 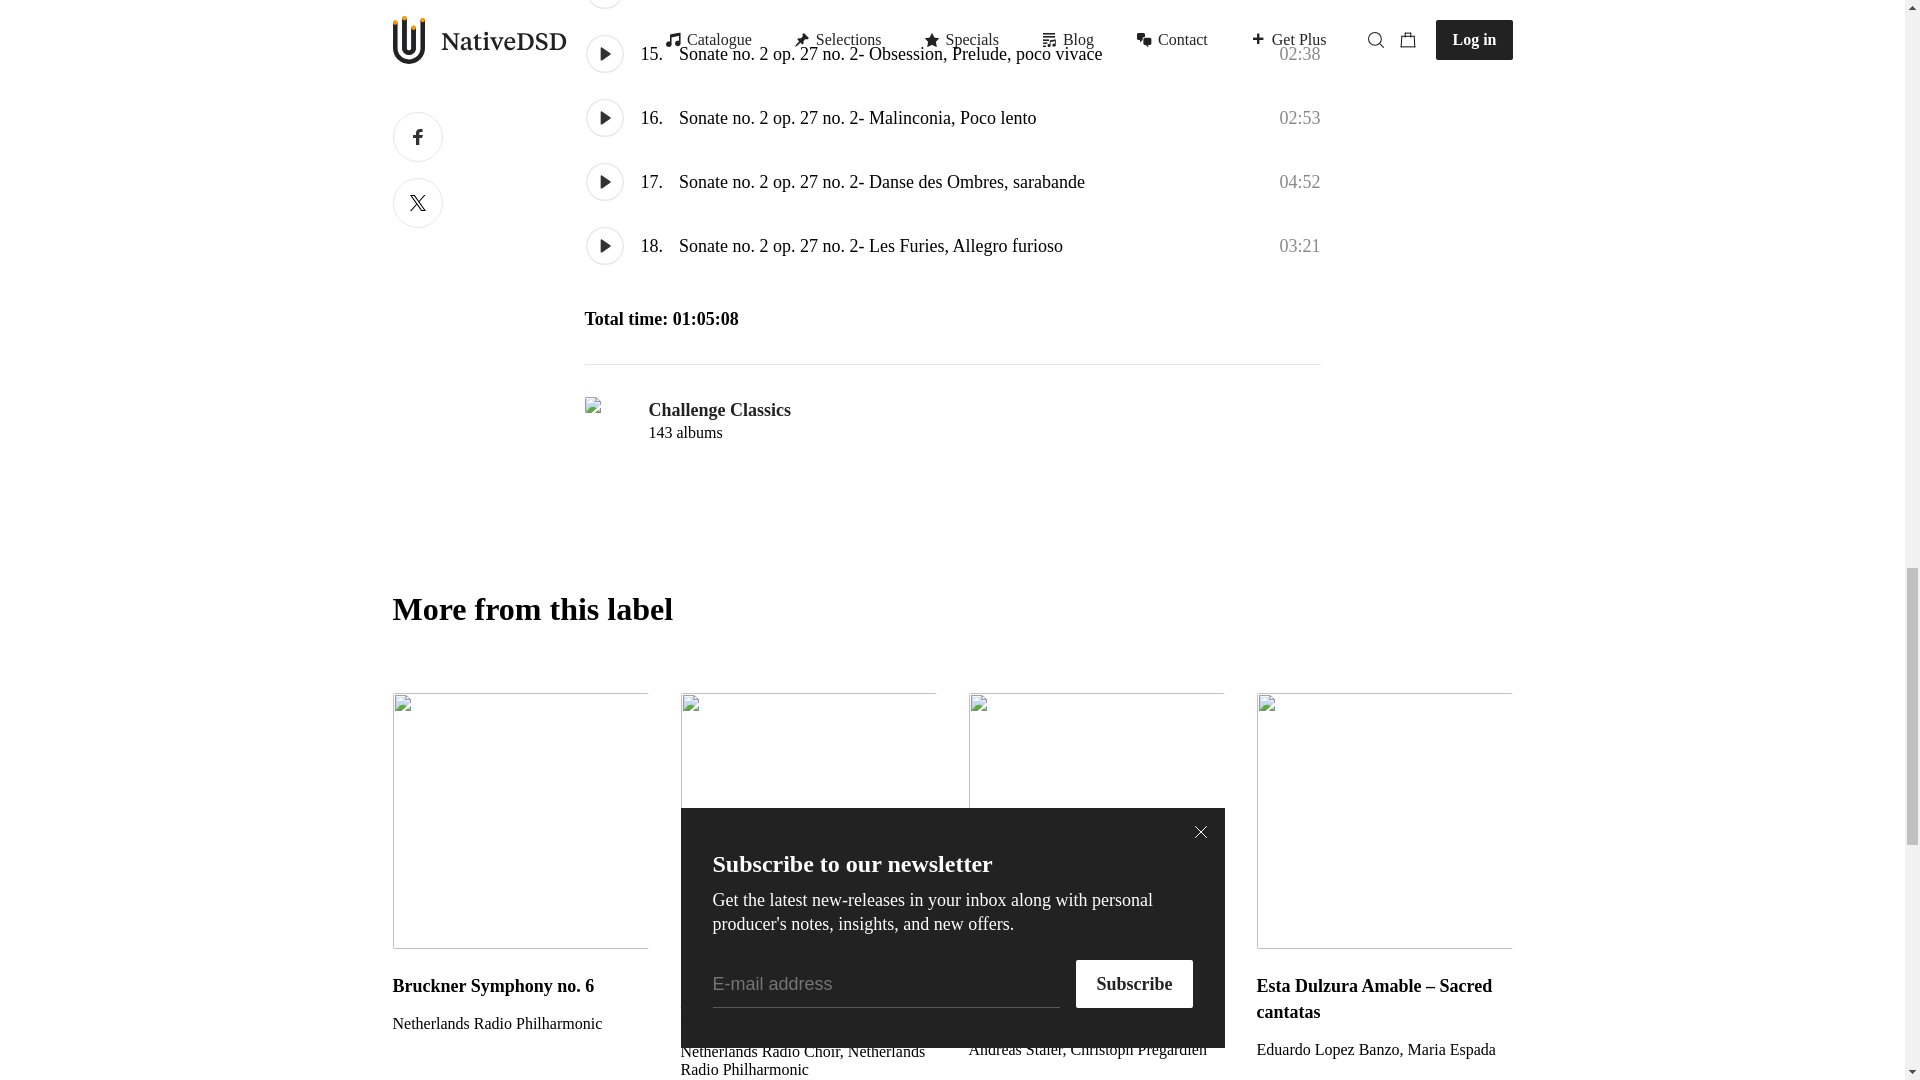 What do you see at coordinates (1096, 821) in the screenshot?
I see `Schwanengesang and songs after Seidl` at bounding box center [1096, 821].